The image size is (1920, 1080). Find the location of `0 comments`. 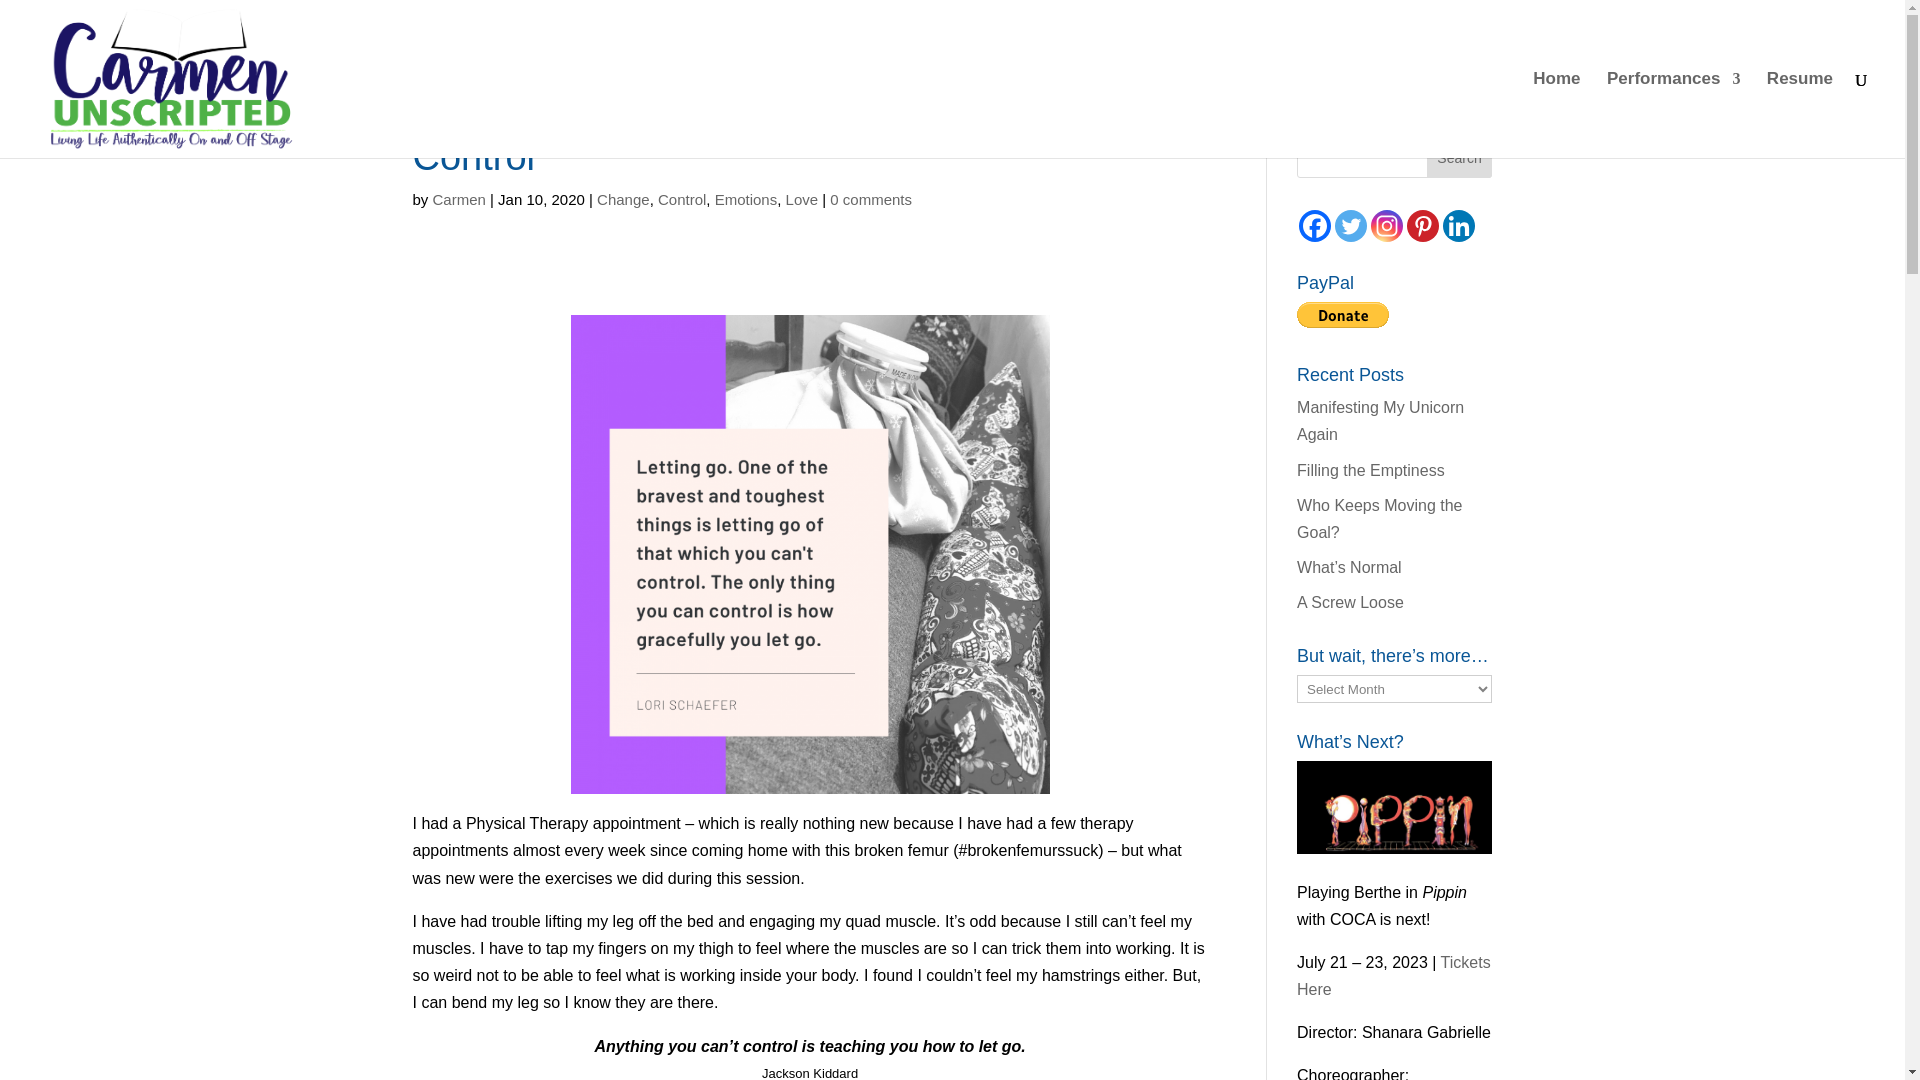

0 comments is located at coordinates (870, 200).